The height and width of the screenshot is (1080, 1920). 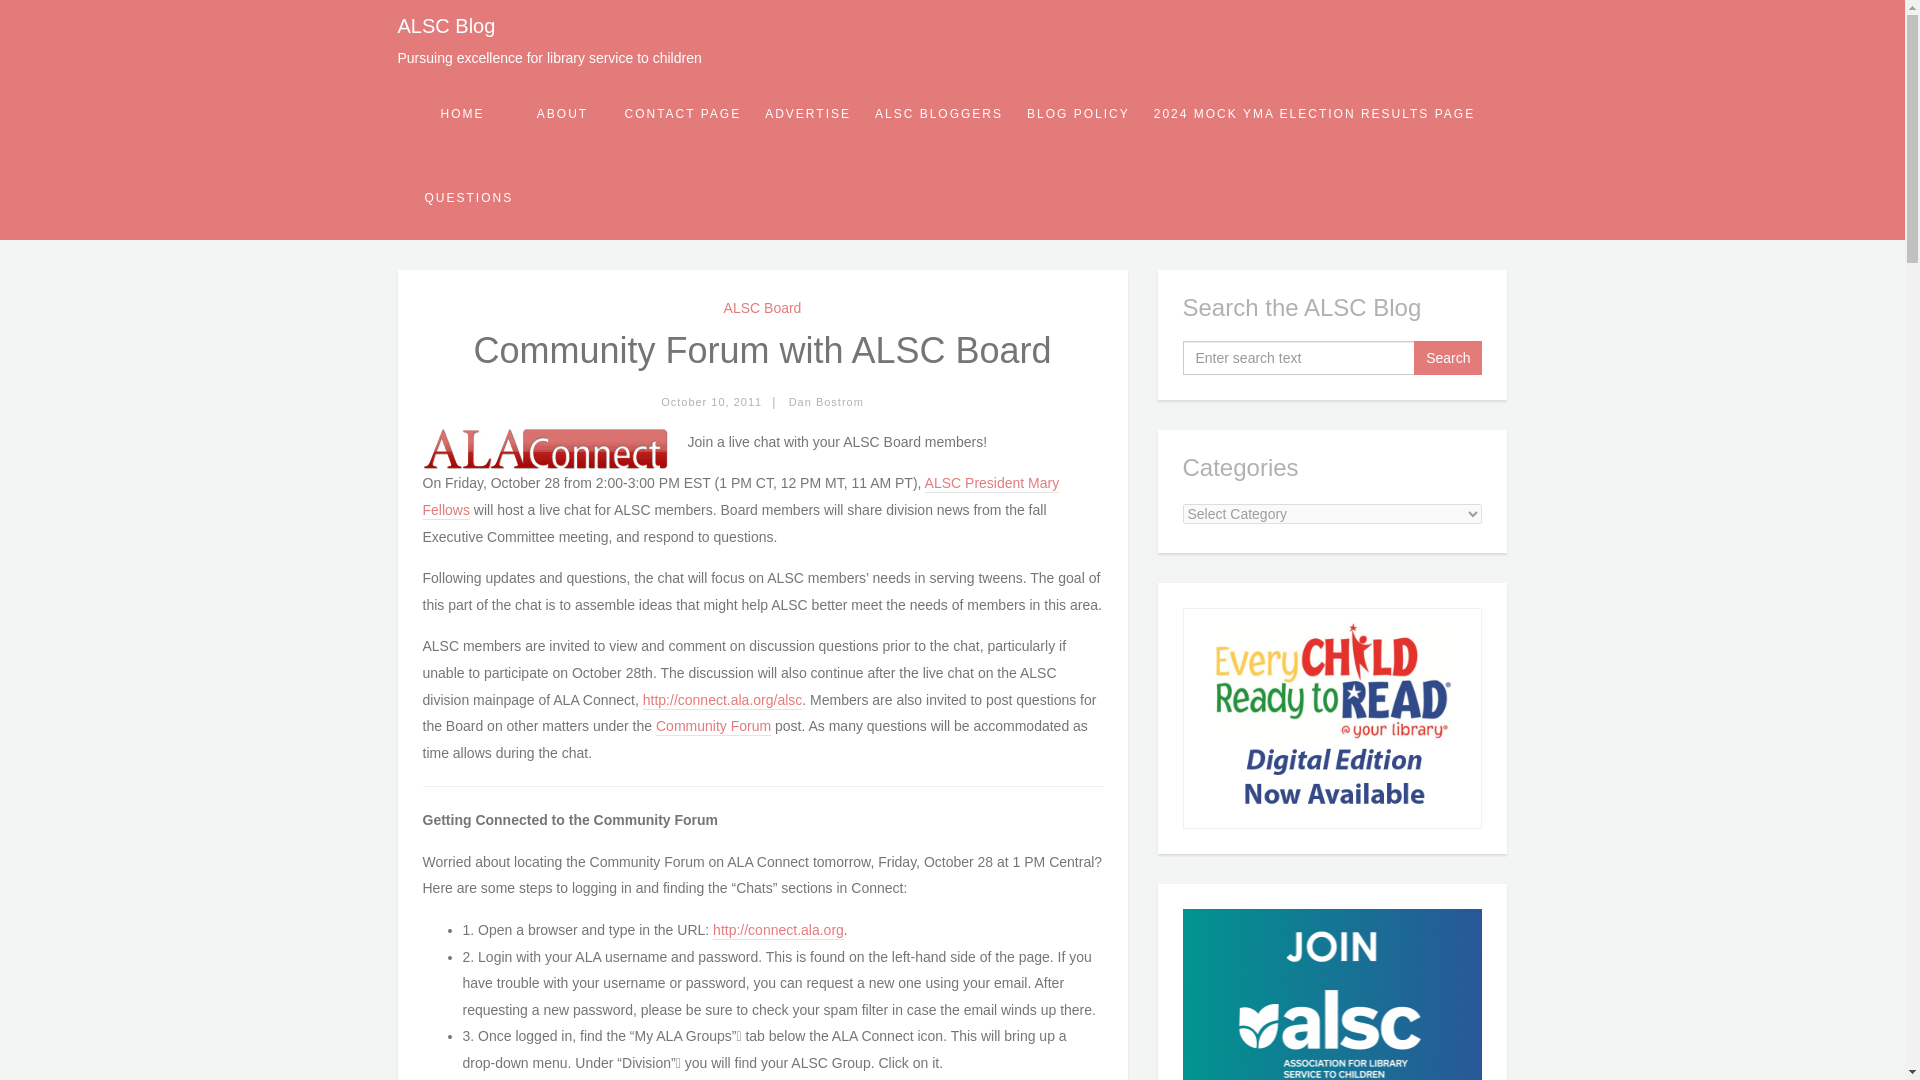 I want to click on ADVERTISE, so click(x=807, y=114).